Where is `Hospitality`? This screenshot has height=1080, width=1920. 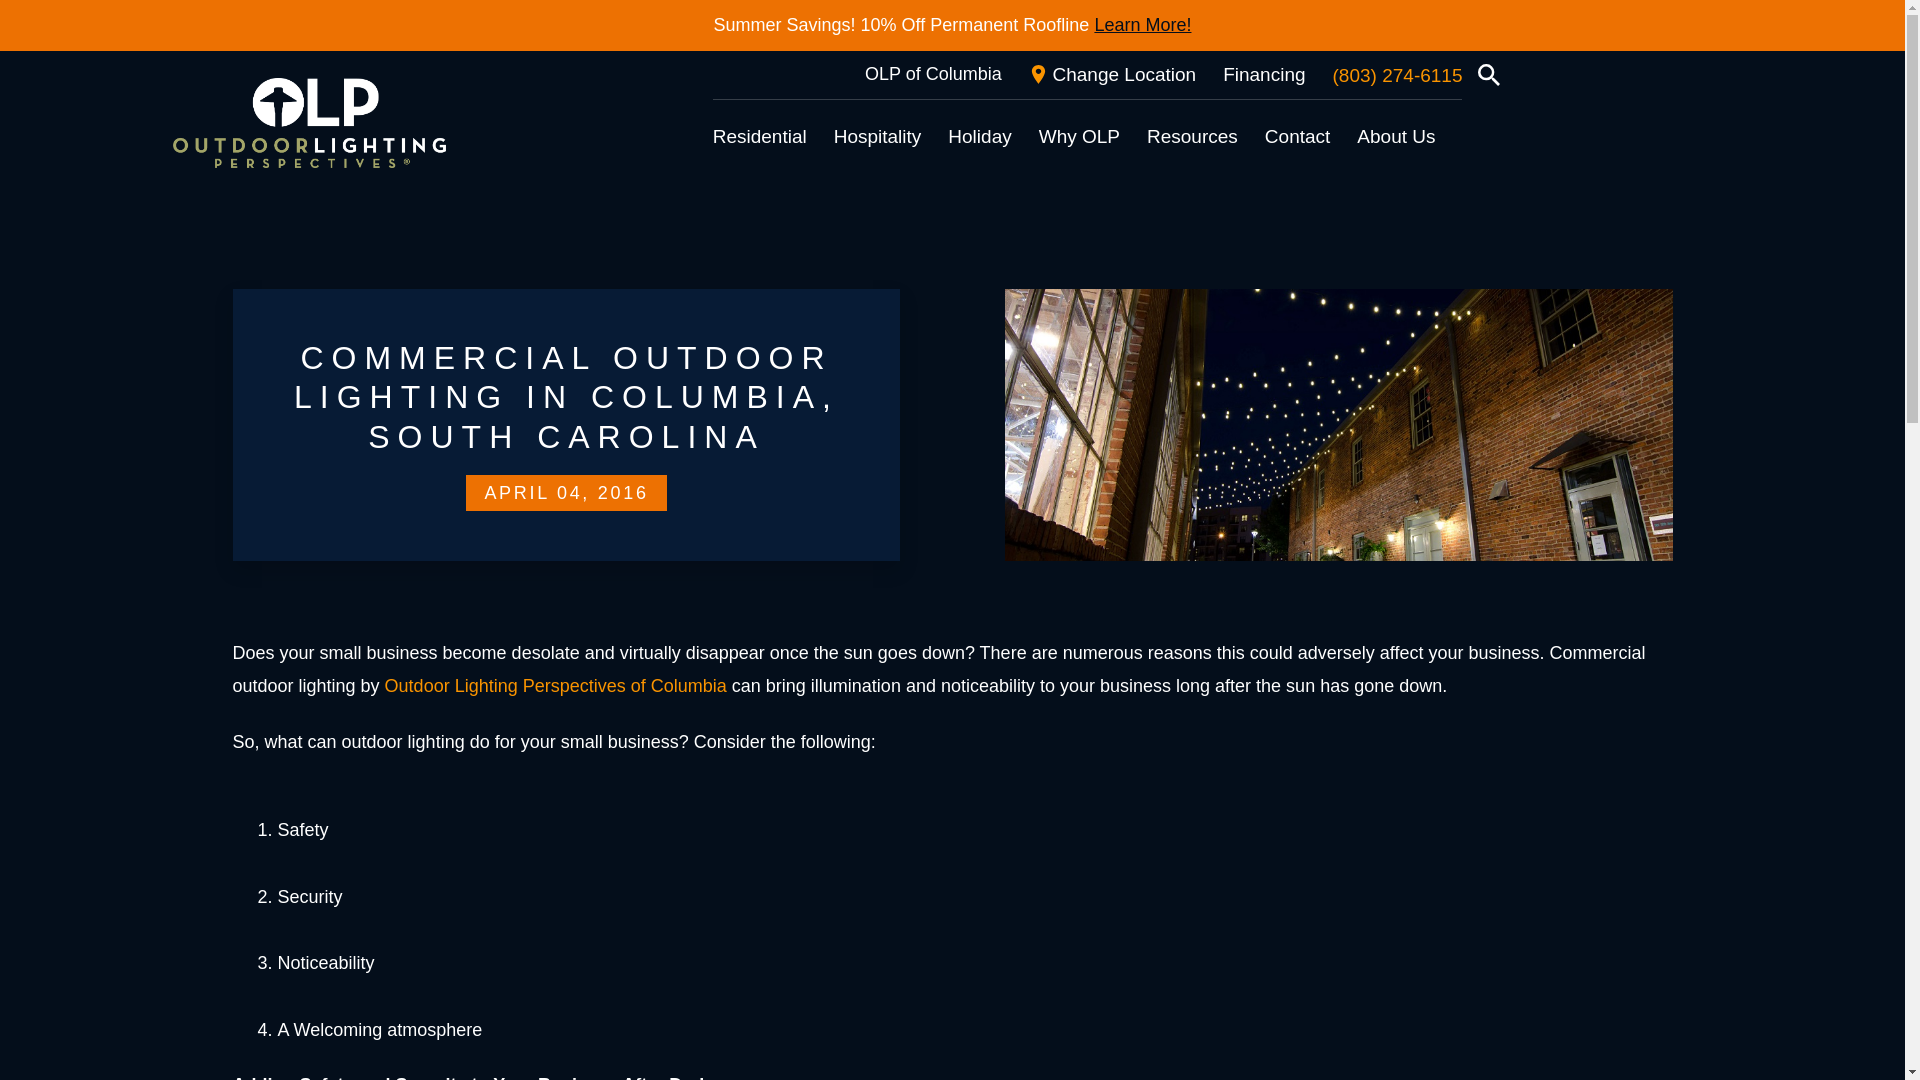 Hospitality is located at coordinates (877, 136).